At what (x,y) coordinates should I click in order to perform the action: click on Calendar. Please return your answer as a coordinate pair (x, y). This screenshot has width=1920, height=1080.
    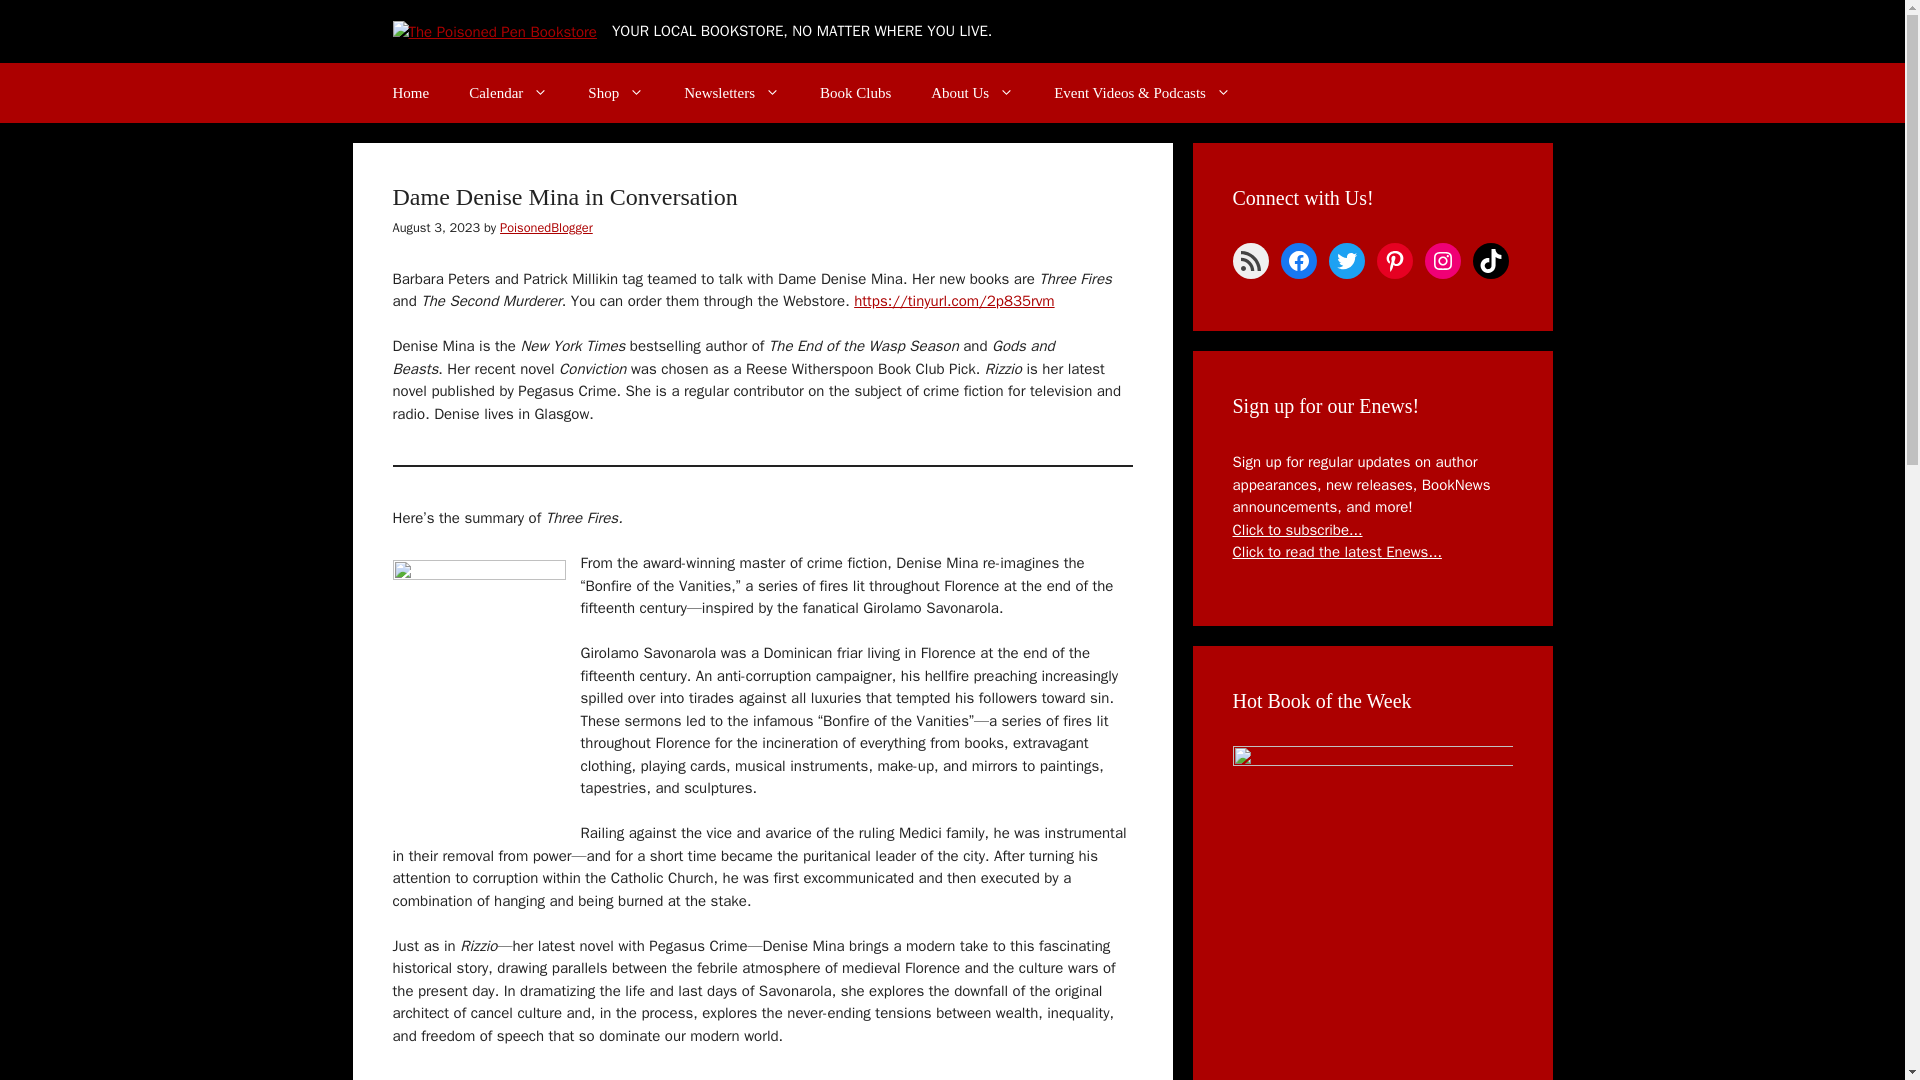
    Looking at the image, I should click on (508, 92).